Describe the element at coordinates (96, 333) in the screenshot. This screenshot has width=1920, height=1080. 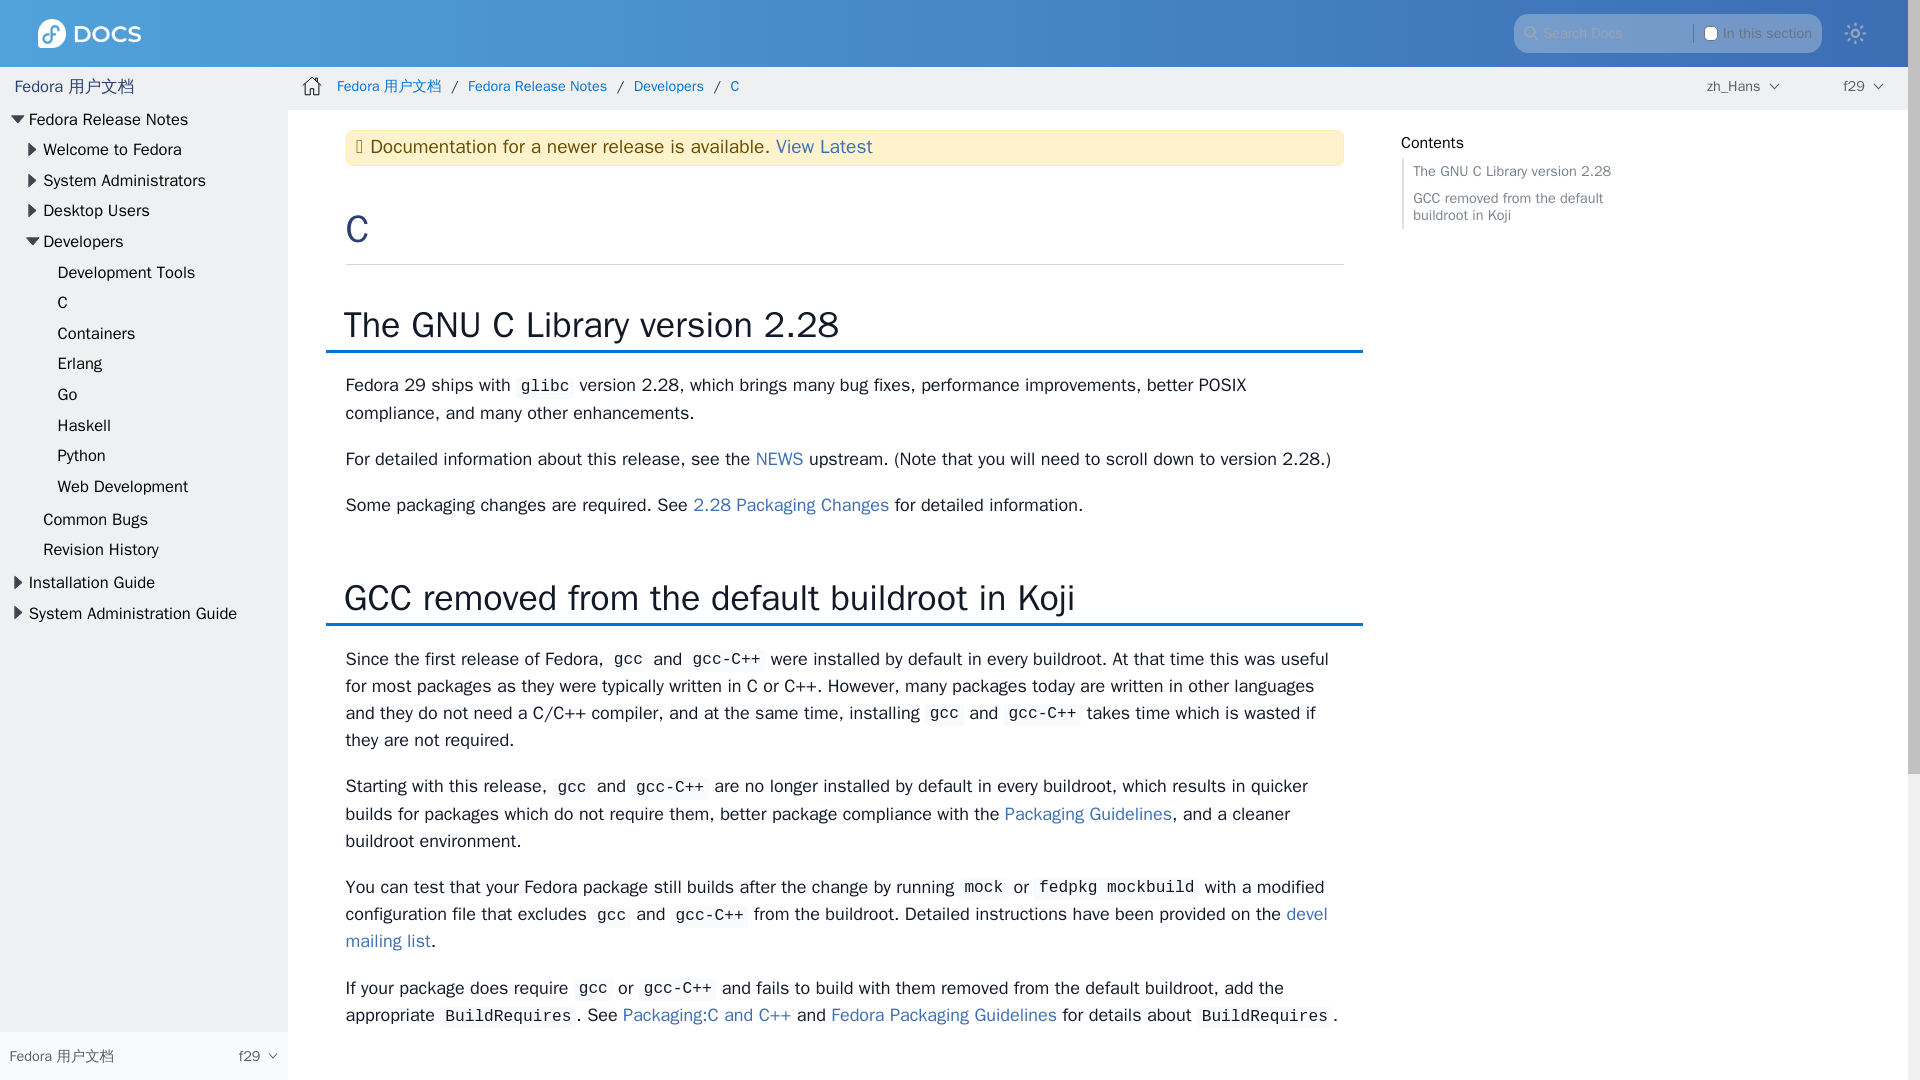
I see `Containers` at that location.